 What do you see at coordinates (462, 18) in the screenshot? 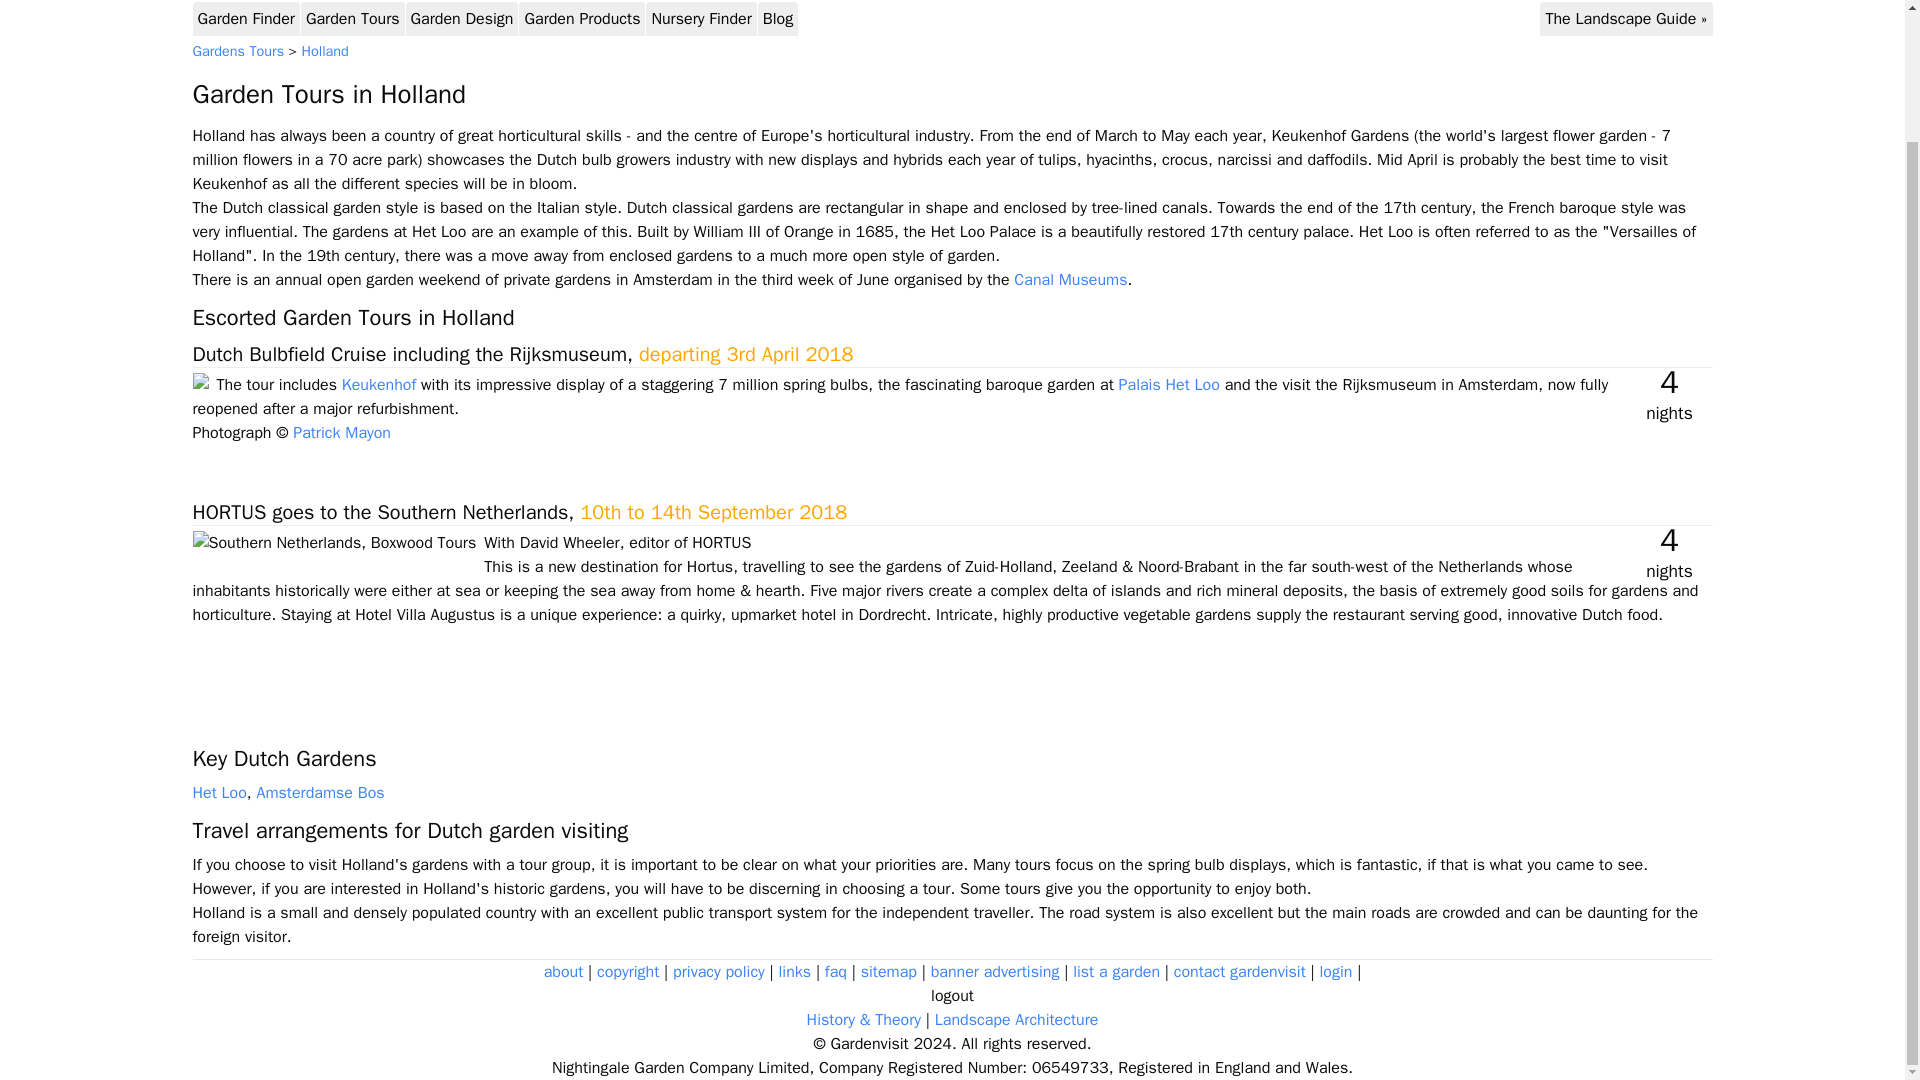
I see `Garden Design` at bounding box center [462, 18].